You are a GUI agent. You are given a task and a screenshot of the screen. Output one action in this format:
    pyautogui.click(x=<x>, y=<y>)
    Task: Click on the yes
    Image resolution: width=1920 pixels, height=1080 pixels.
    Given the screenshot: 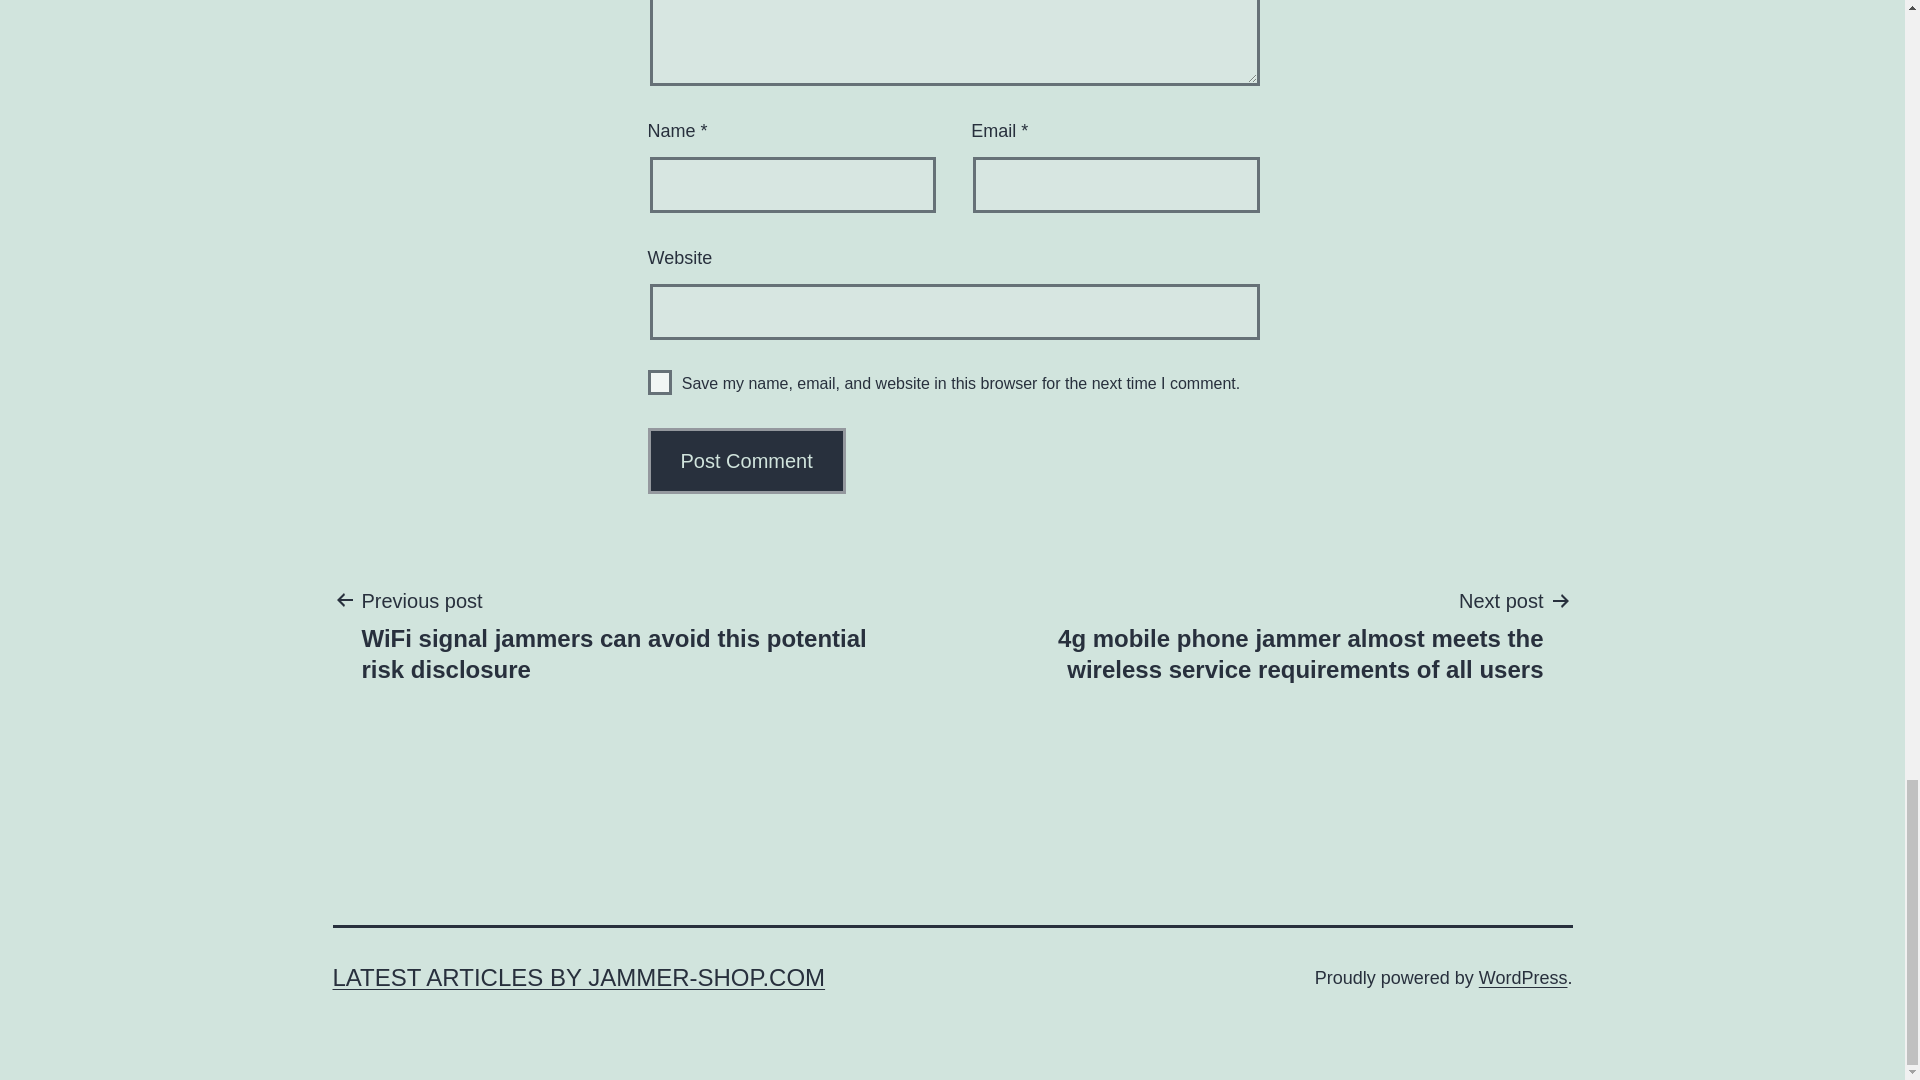 What is the action you would take?
    pyautogui.click(x=660, y=382)
    